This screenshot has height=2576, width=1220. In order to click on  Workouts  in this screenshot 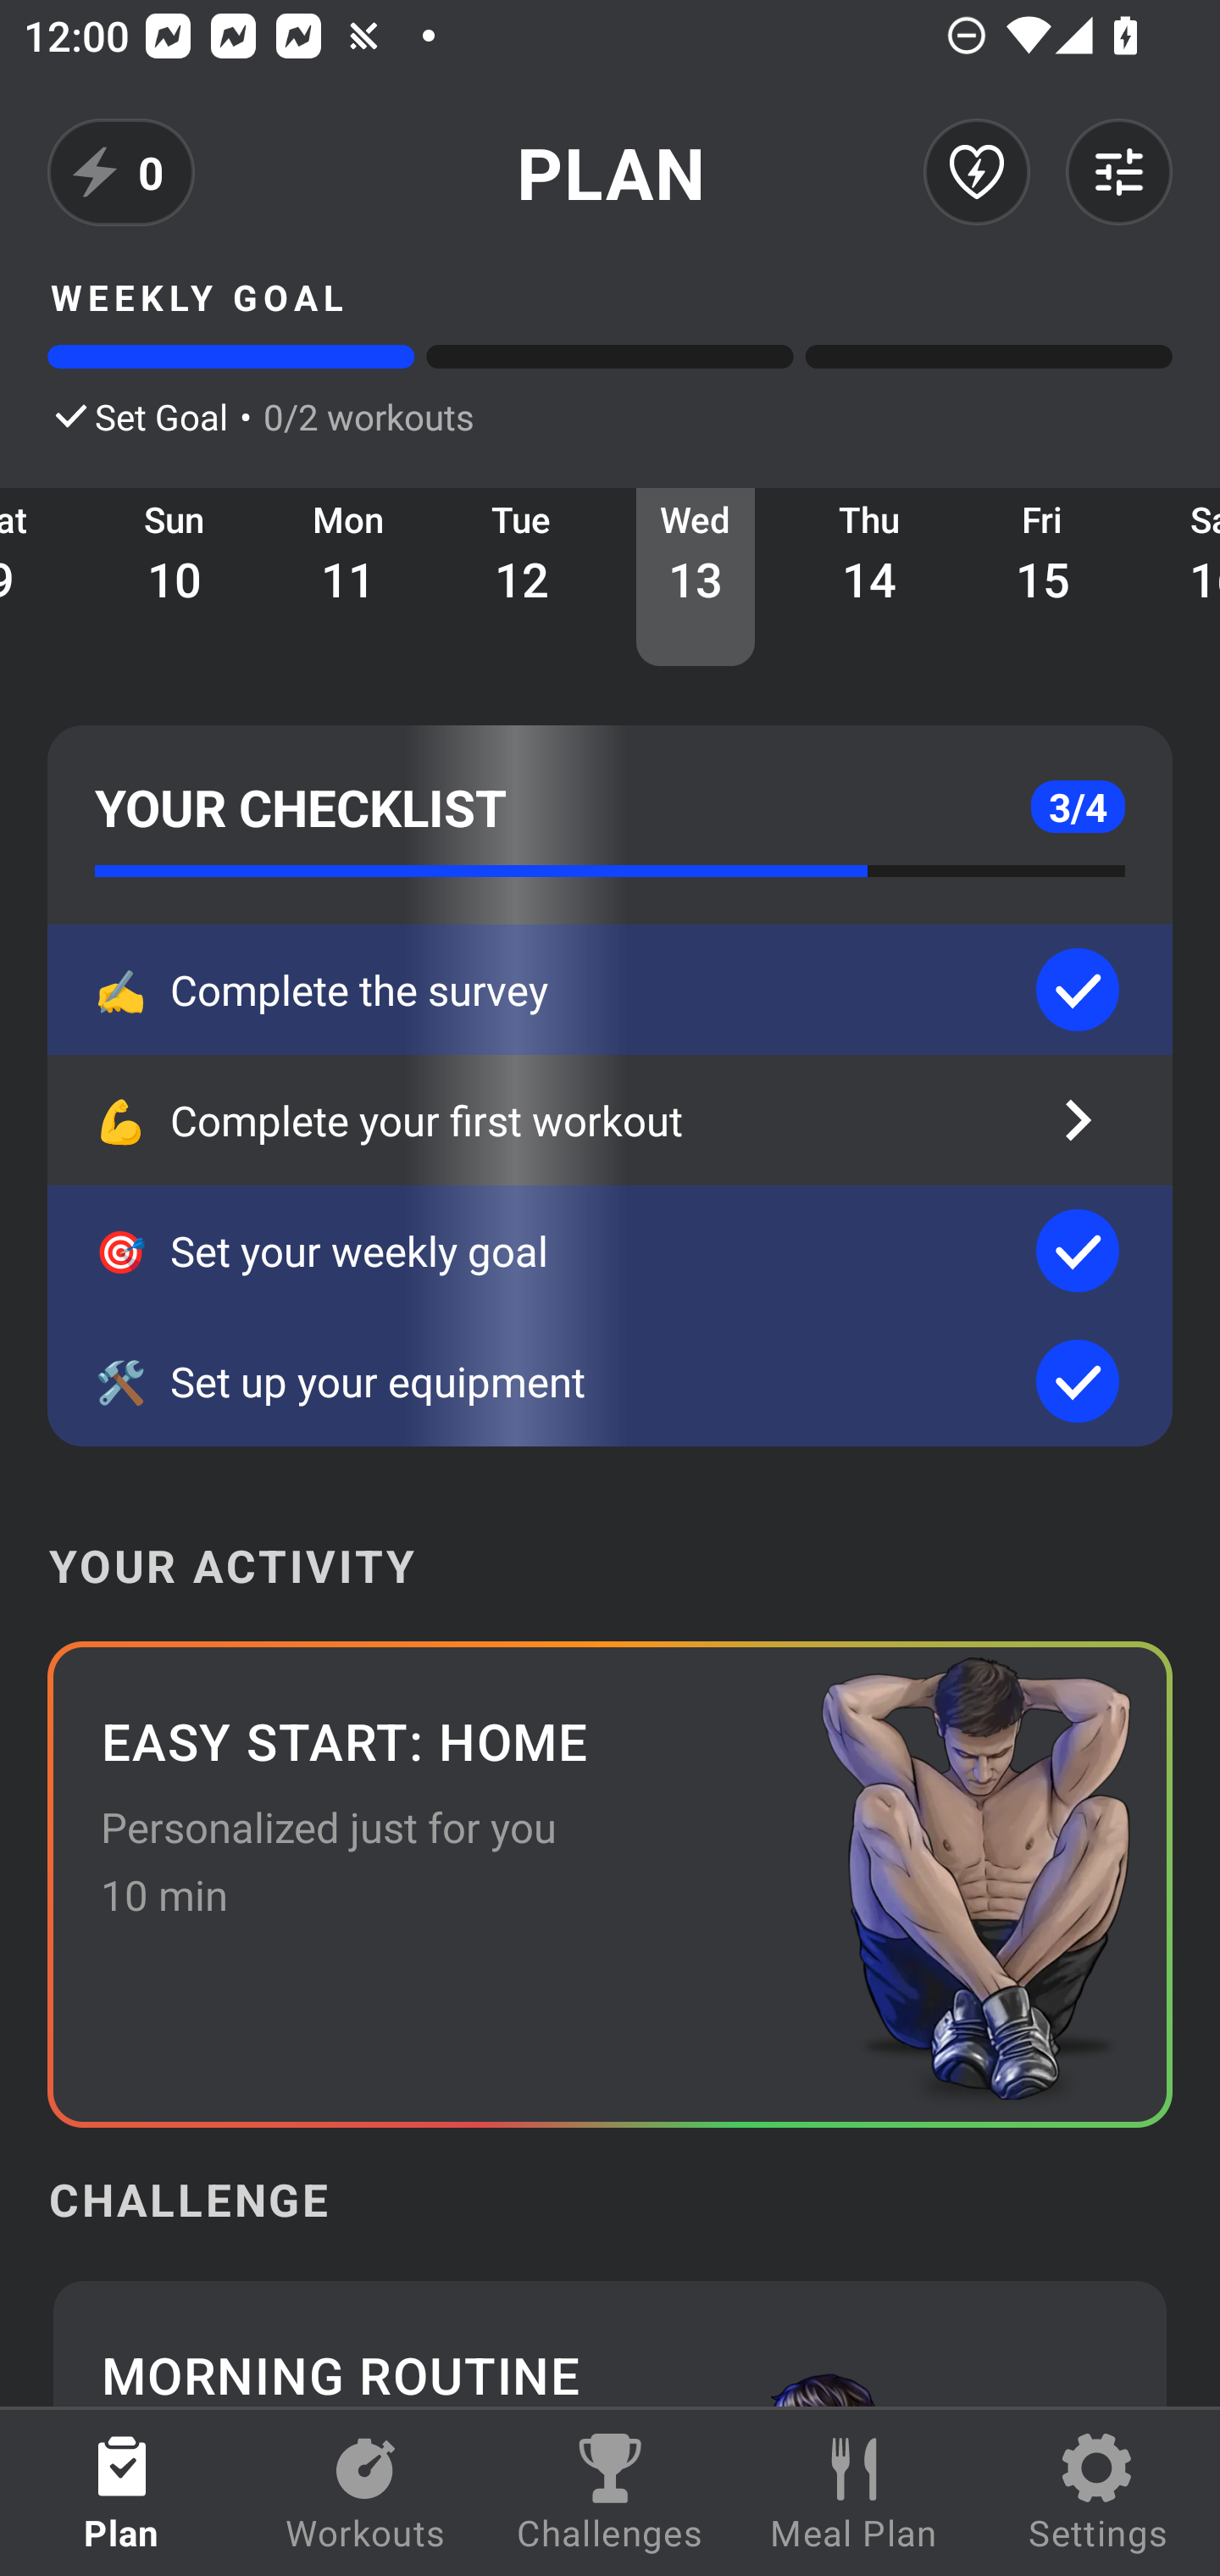, I will do `click(366, 2493)`.